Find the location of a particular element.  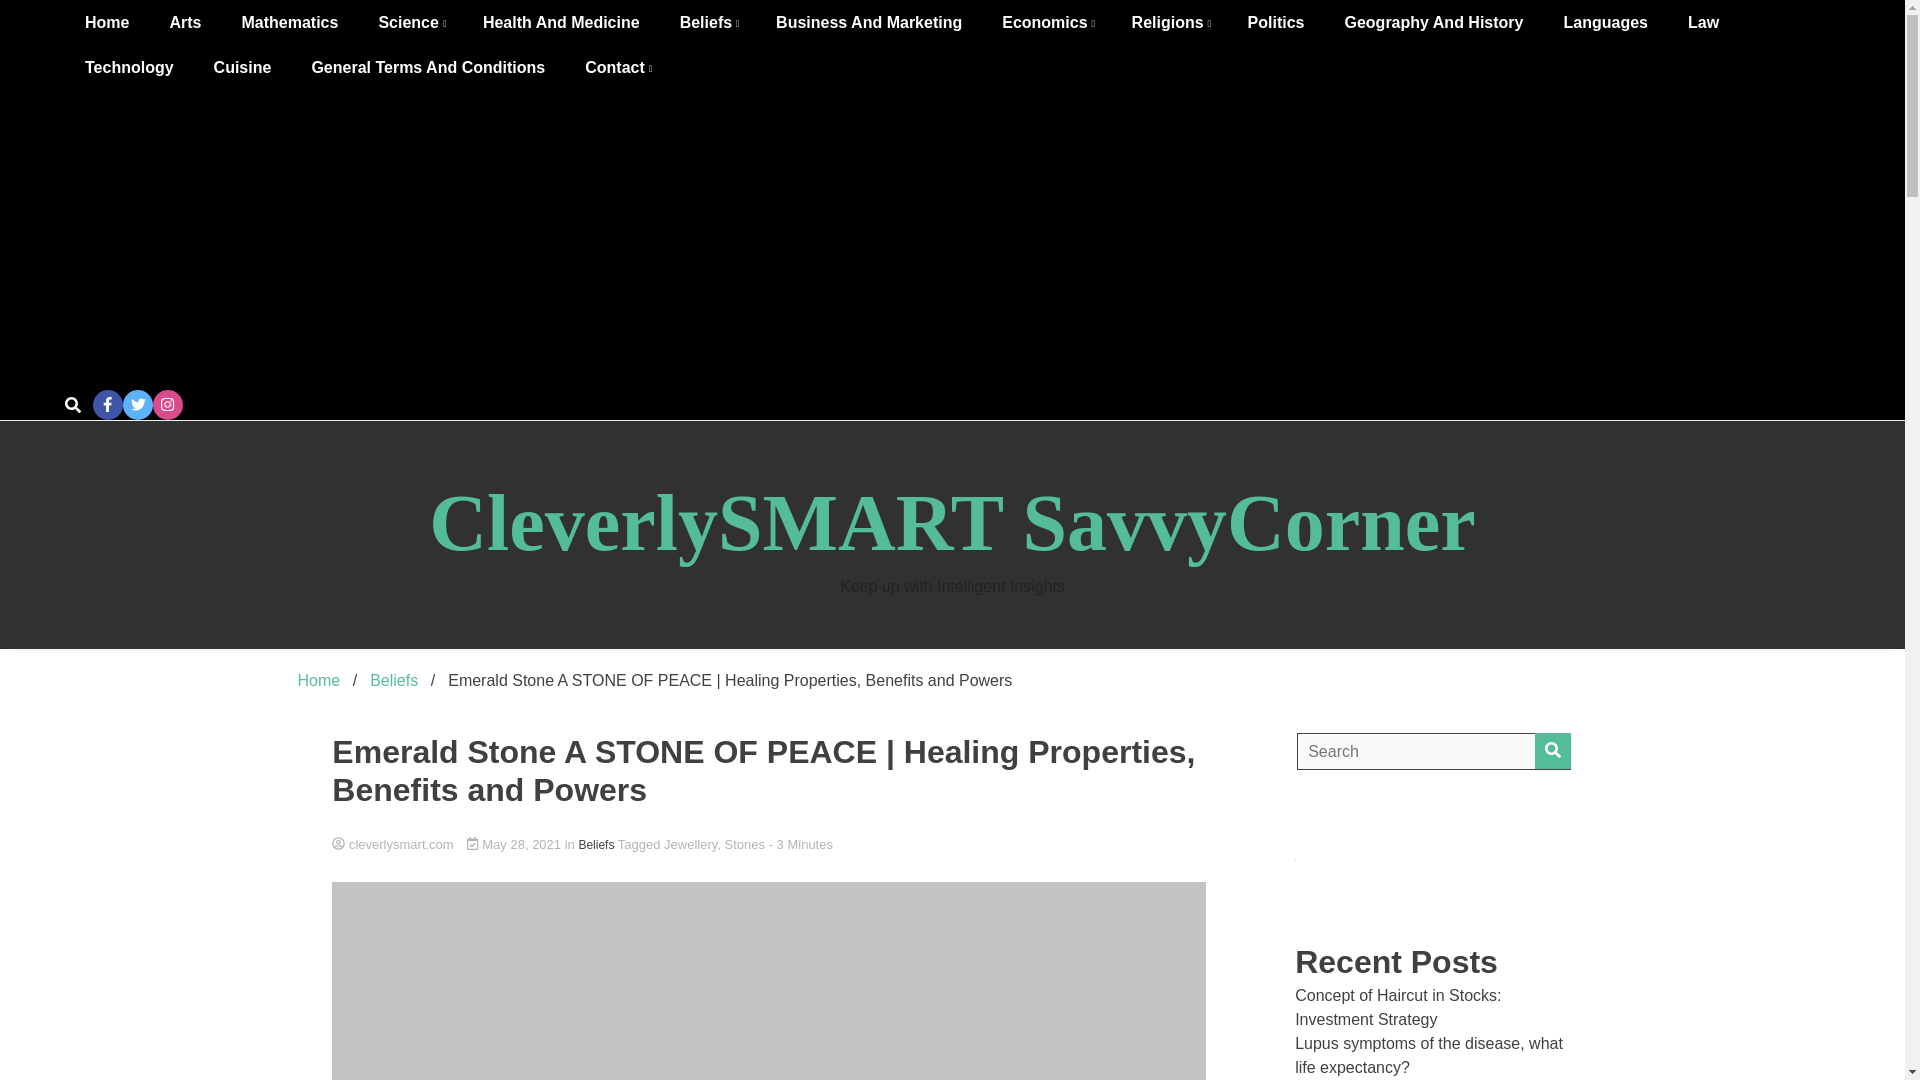

Estimated Reading Time of Article is located at coordinates (801, 844).